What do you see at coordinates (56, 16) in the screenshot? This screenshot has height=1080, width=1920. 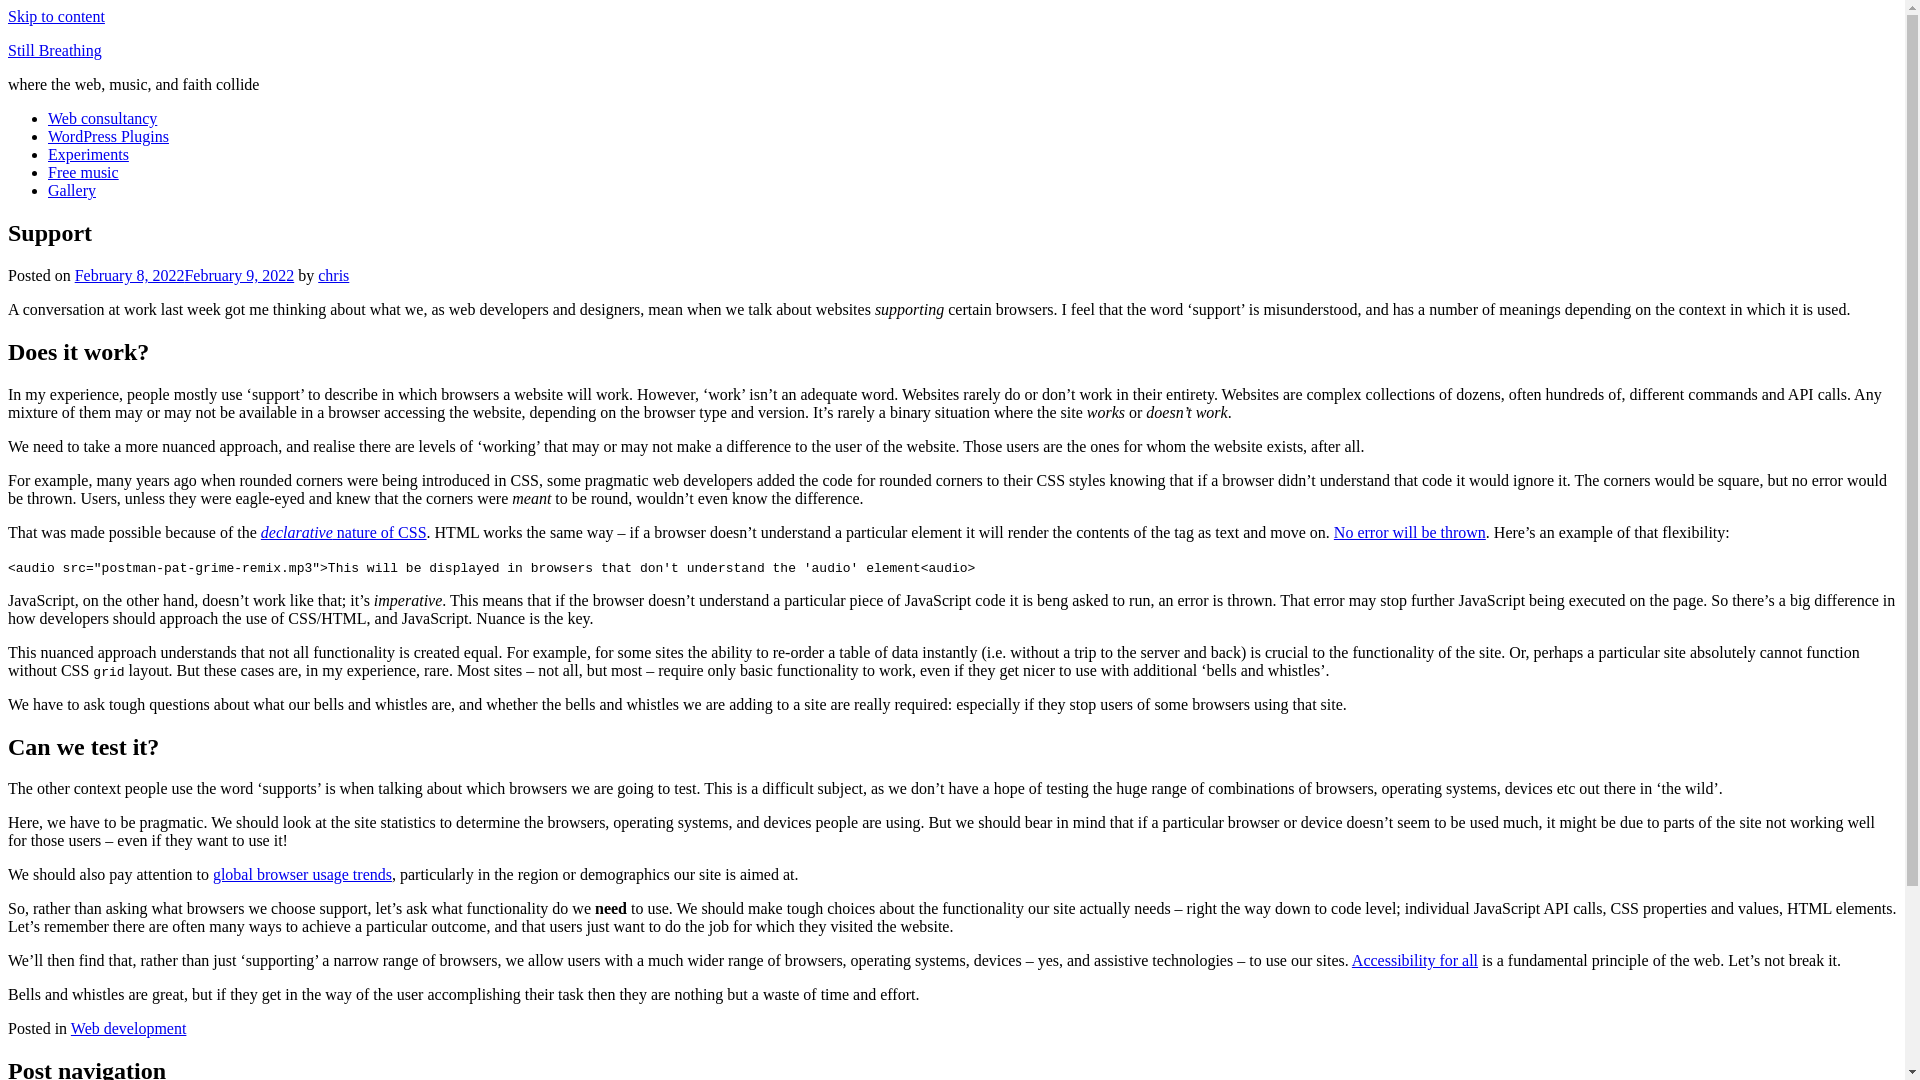 I see `Skip to content` at bounding box center [56, 16].